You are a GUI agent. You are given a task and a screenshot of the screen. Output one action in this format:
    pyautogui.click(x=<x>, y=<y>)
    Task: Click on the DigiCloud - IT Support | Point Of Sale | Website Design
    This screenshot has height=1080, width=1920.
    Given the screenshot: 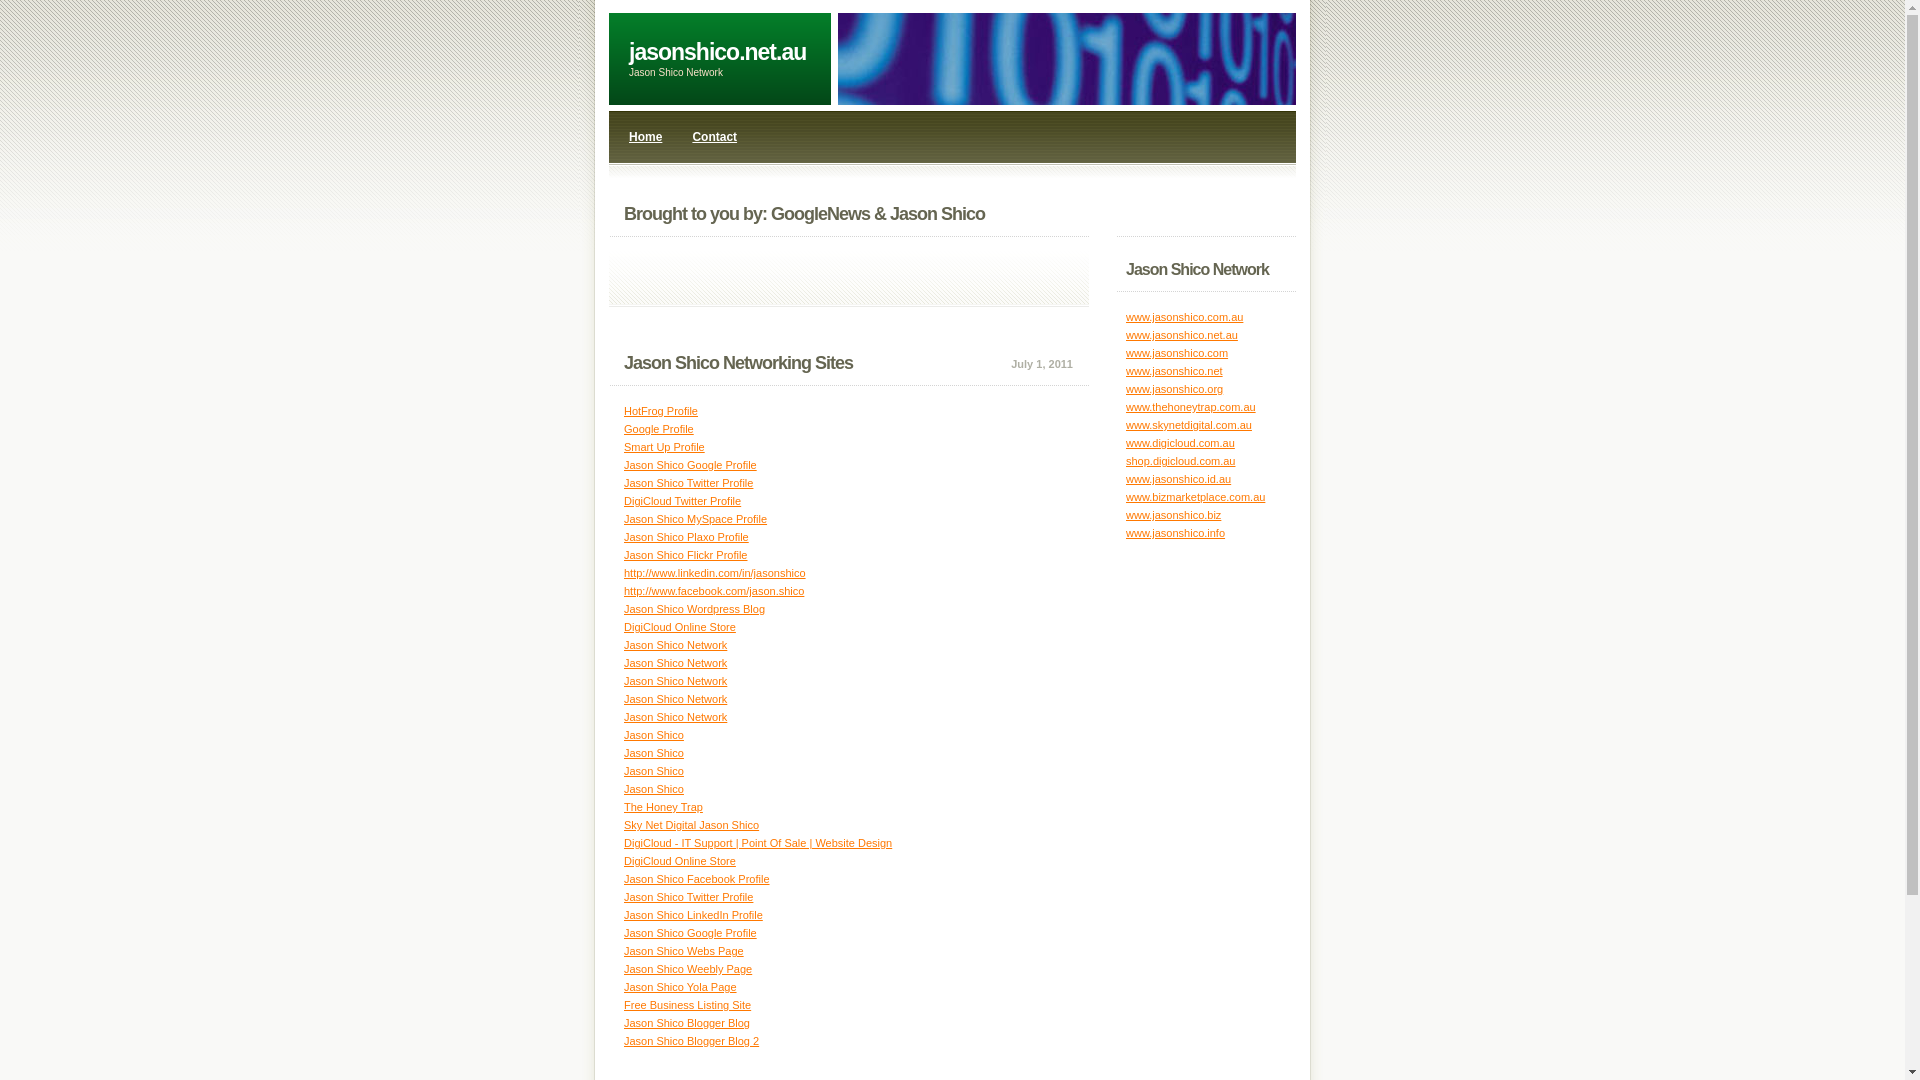 What is the action you would take?
    pyautogui.click(x=758, y=843)
    